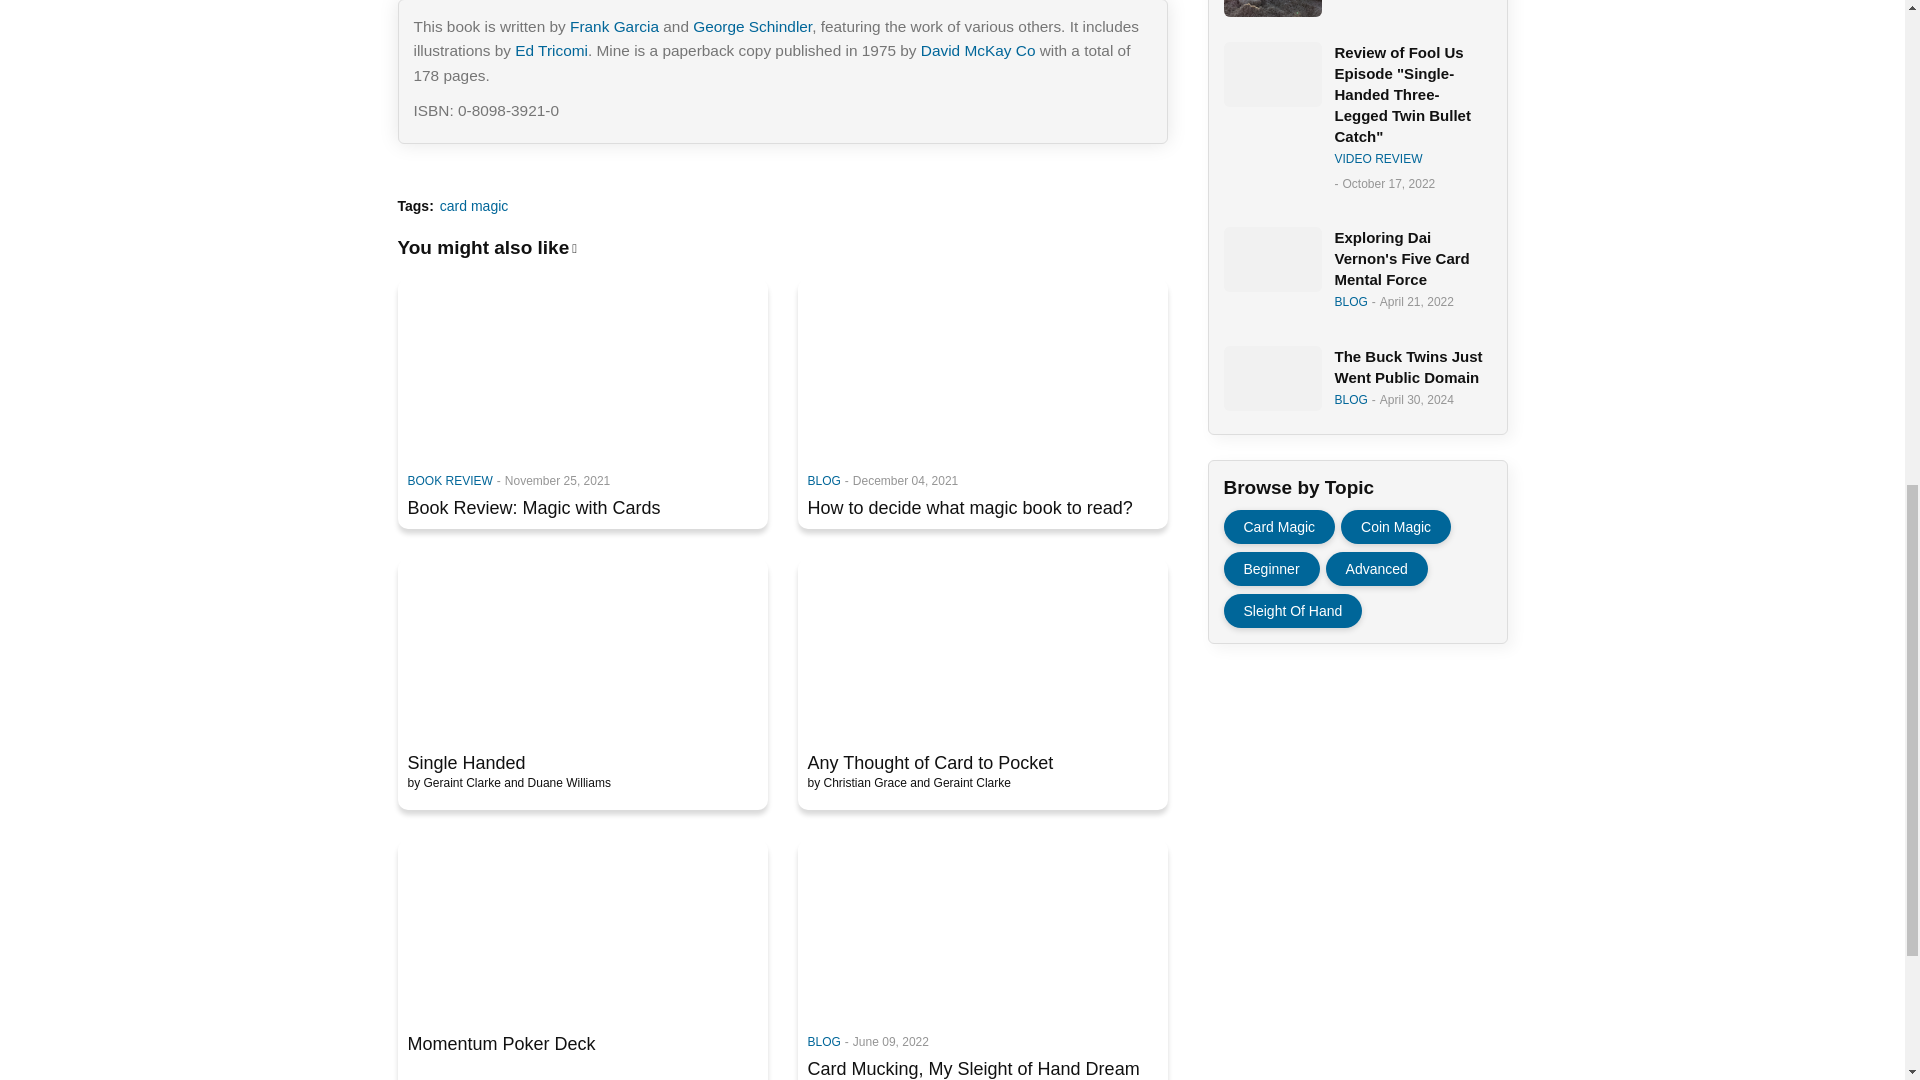  What do you see at coordinates (582, 508) in the screenshot?
I see `Book Review: Magic with Cards` at bounding box center [582, 508].